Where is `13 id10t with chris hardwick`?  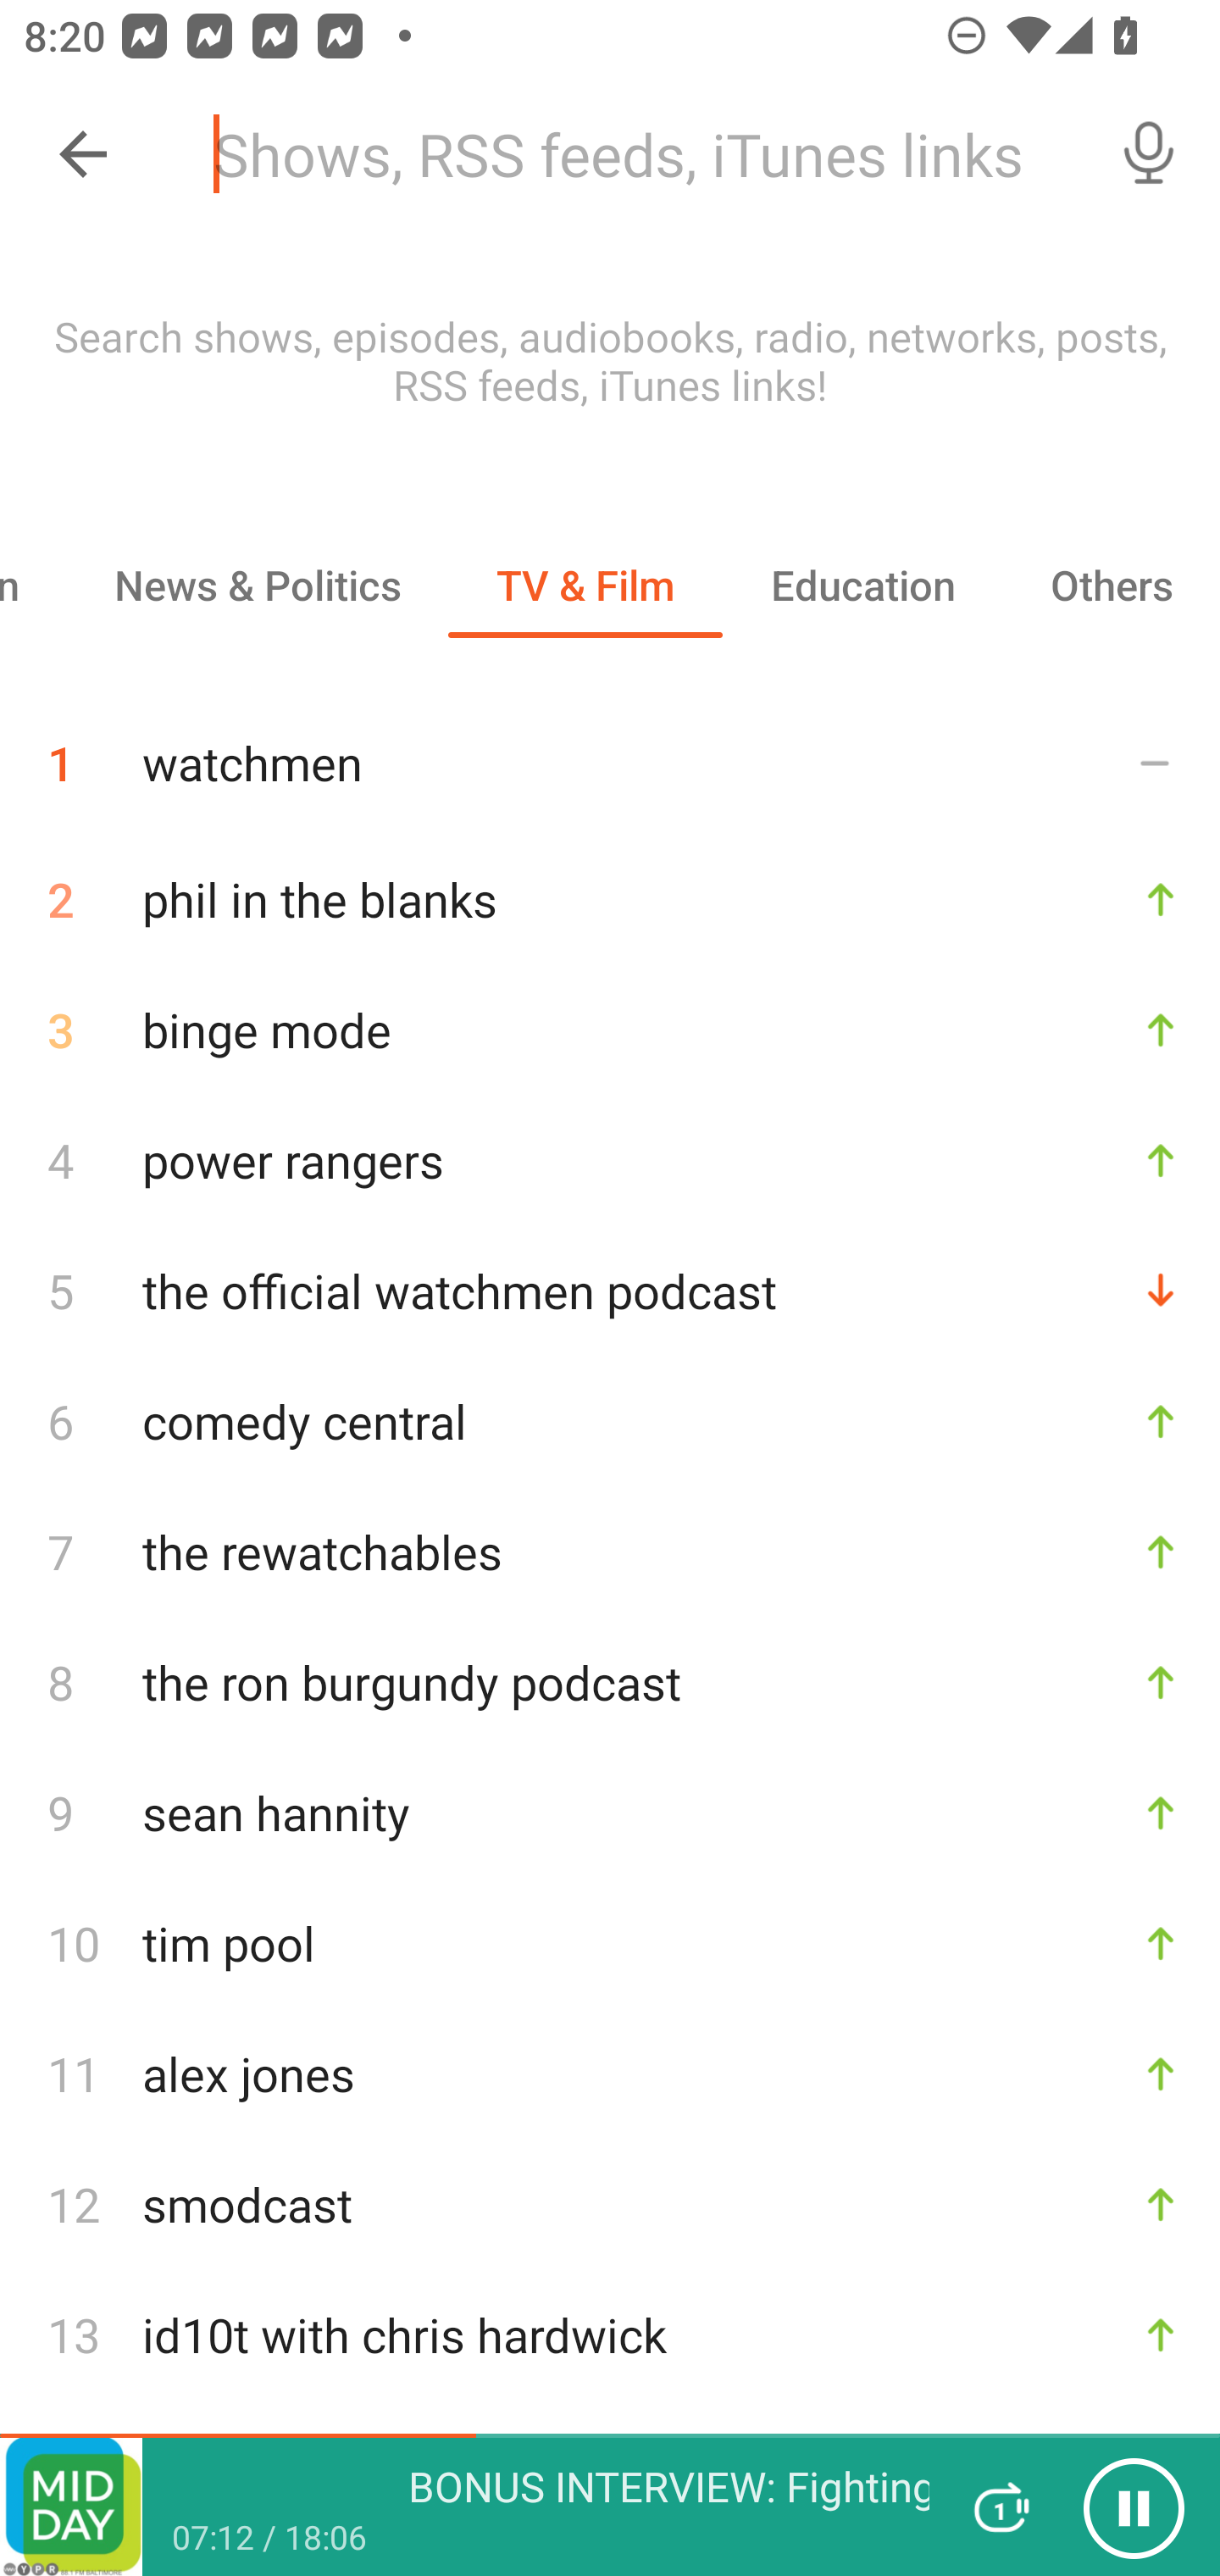
13 id10t with chris hardwick is located at coordinates (610, 2335).